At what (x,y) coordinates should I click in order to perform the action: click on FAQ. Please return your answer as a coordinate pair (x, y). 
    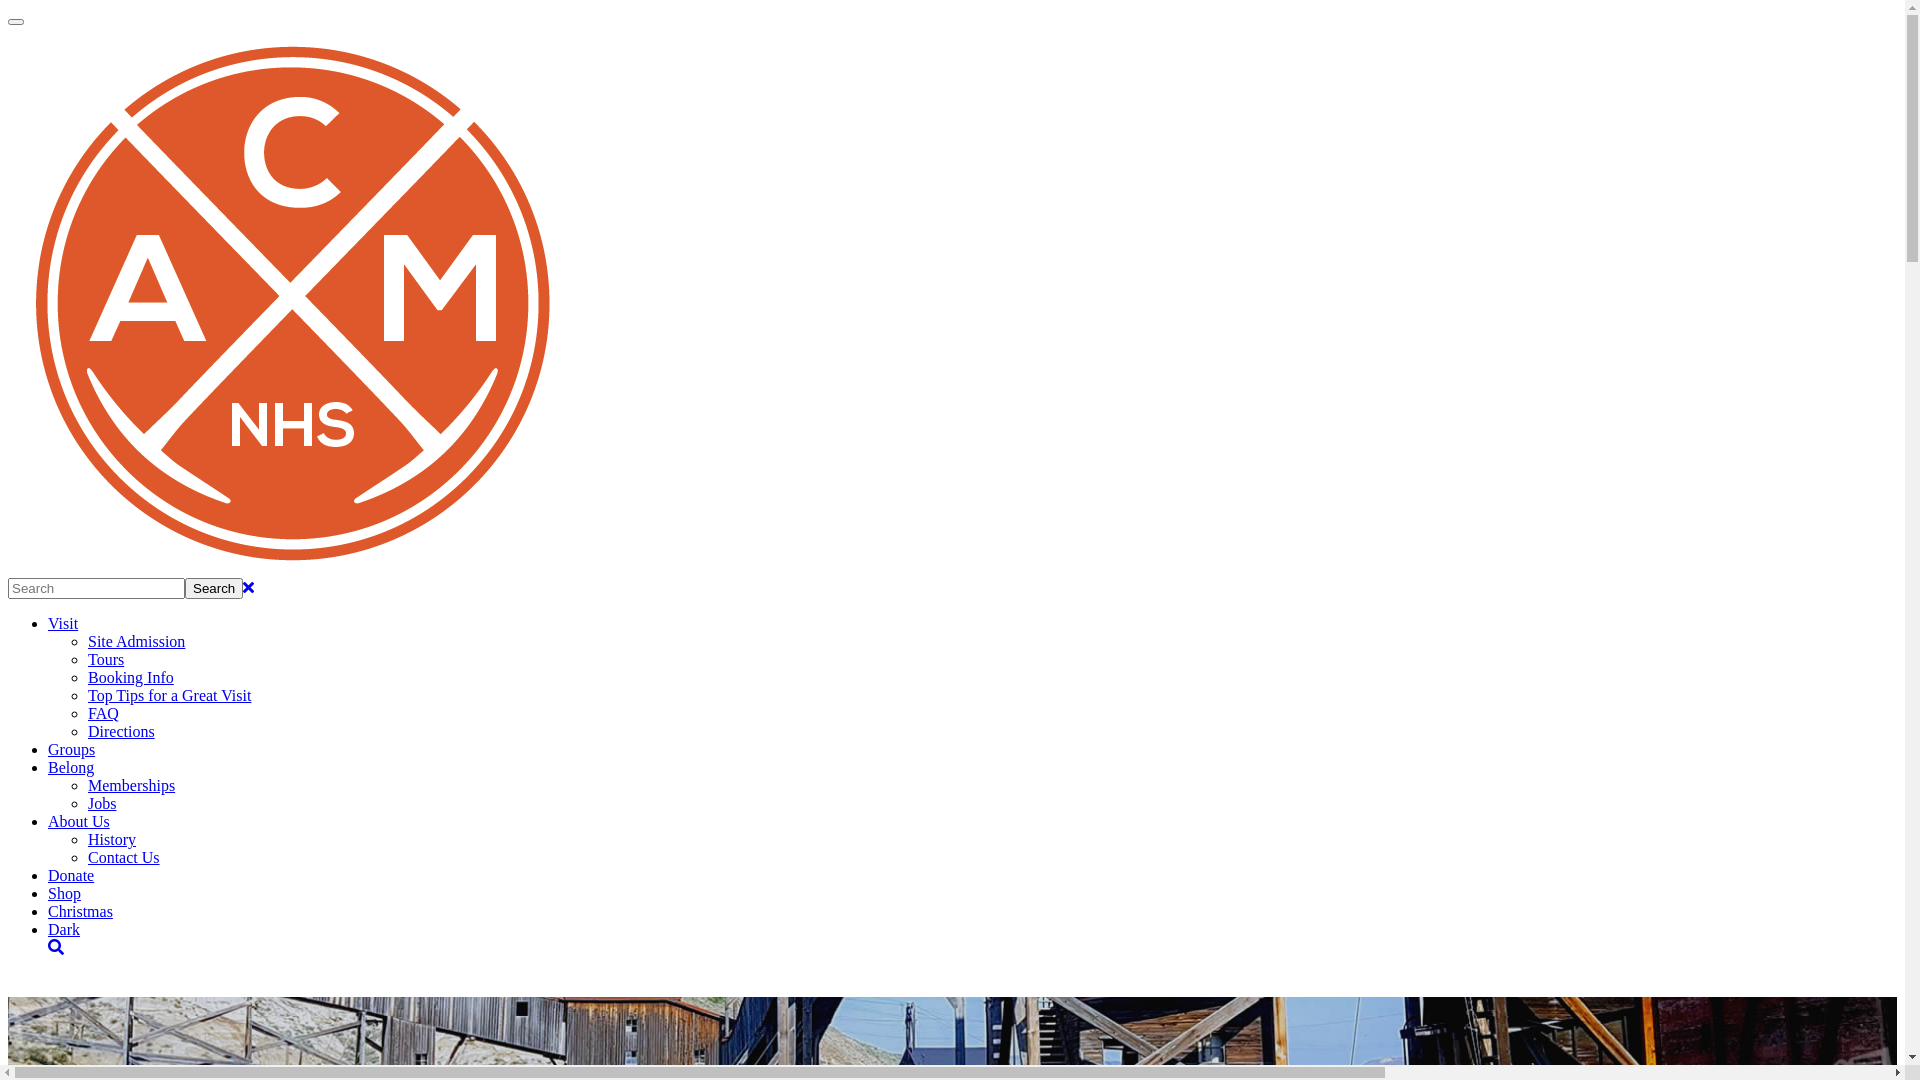
    Looking at the image, I should click on (104, 714).